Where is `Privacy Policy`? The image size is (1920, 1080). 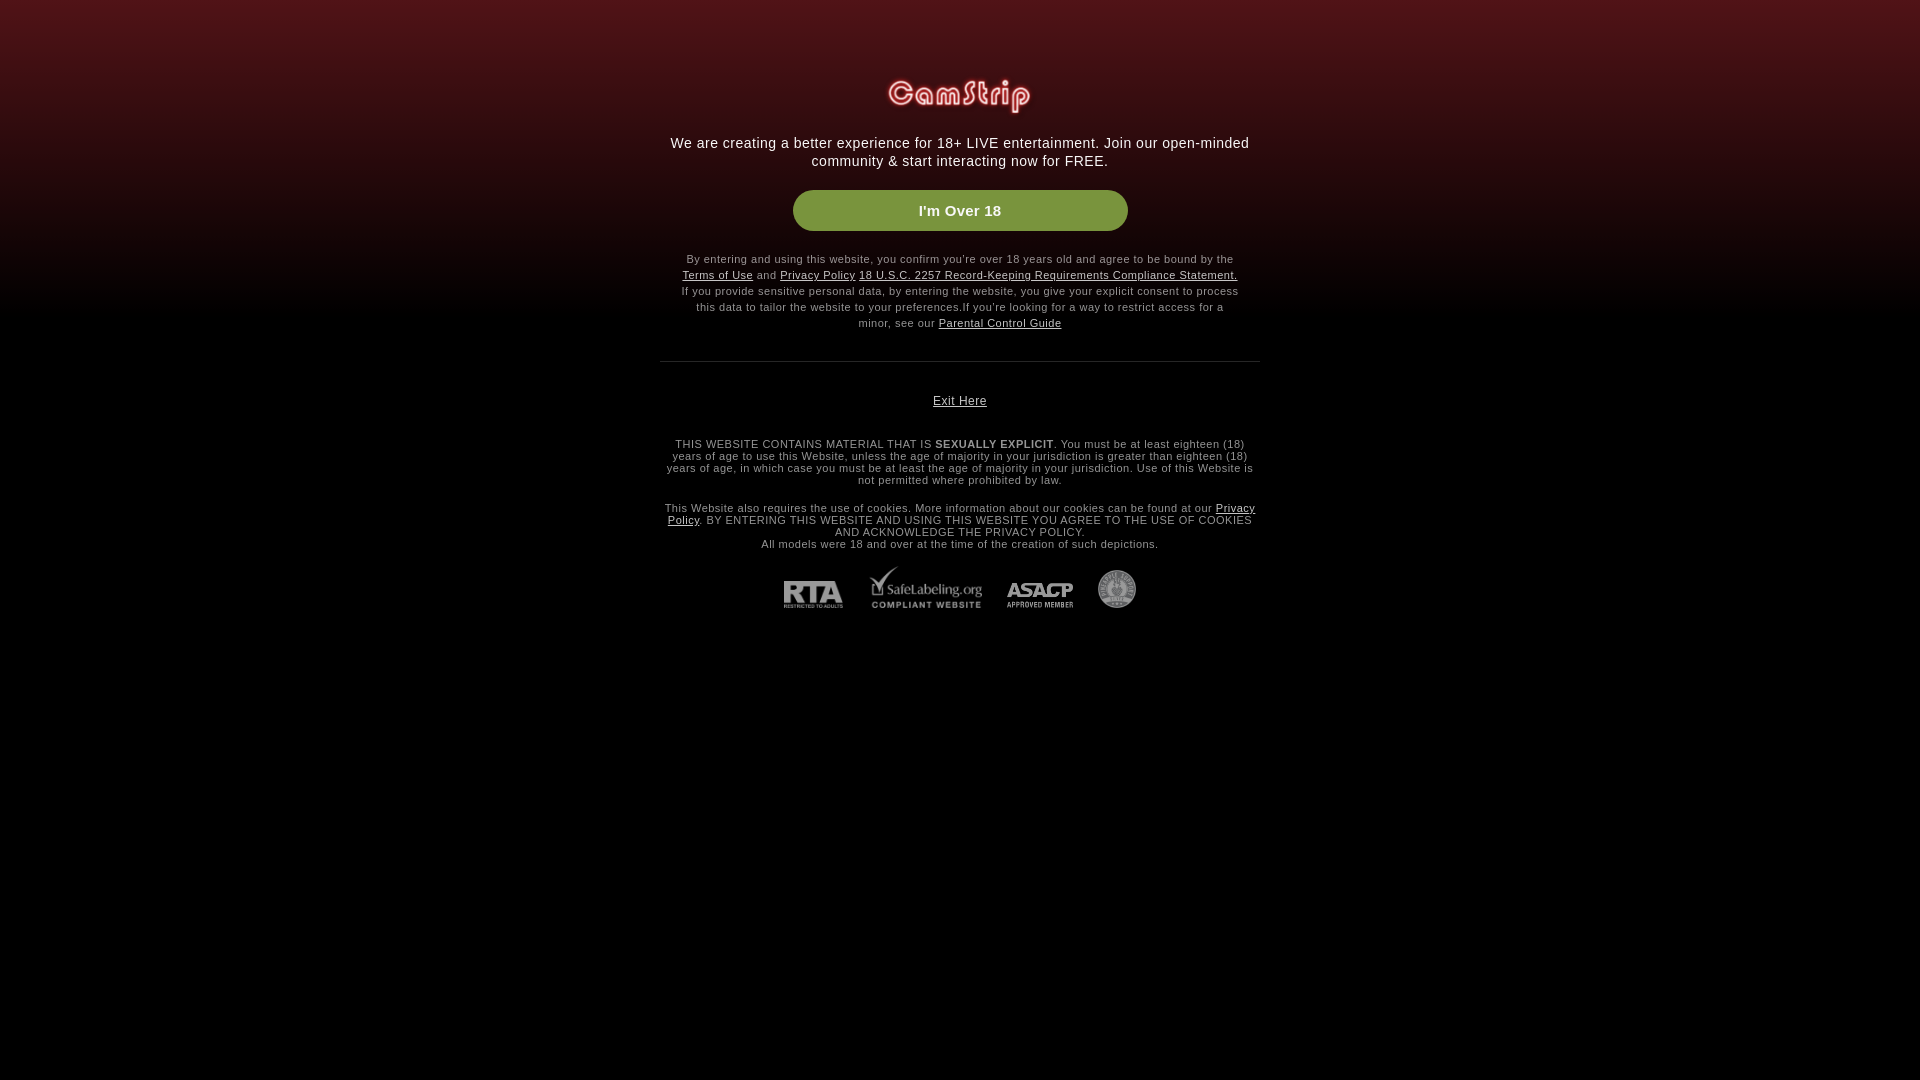 Privacy Policy is located at coordinates (962, 514).